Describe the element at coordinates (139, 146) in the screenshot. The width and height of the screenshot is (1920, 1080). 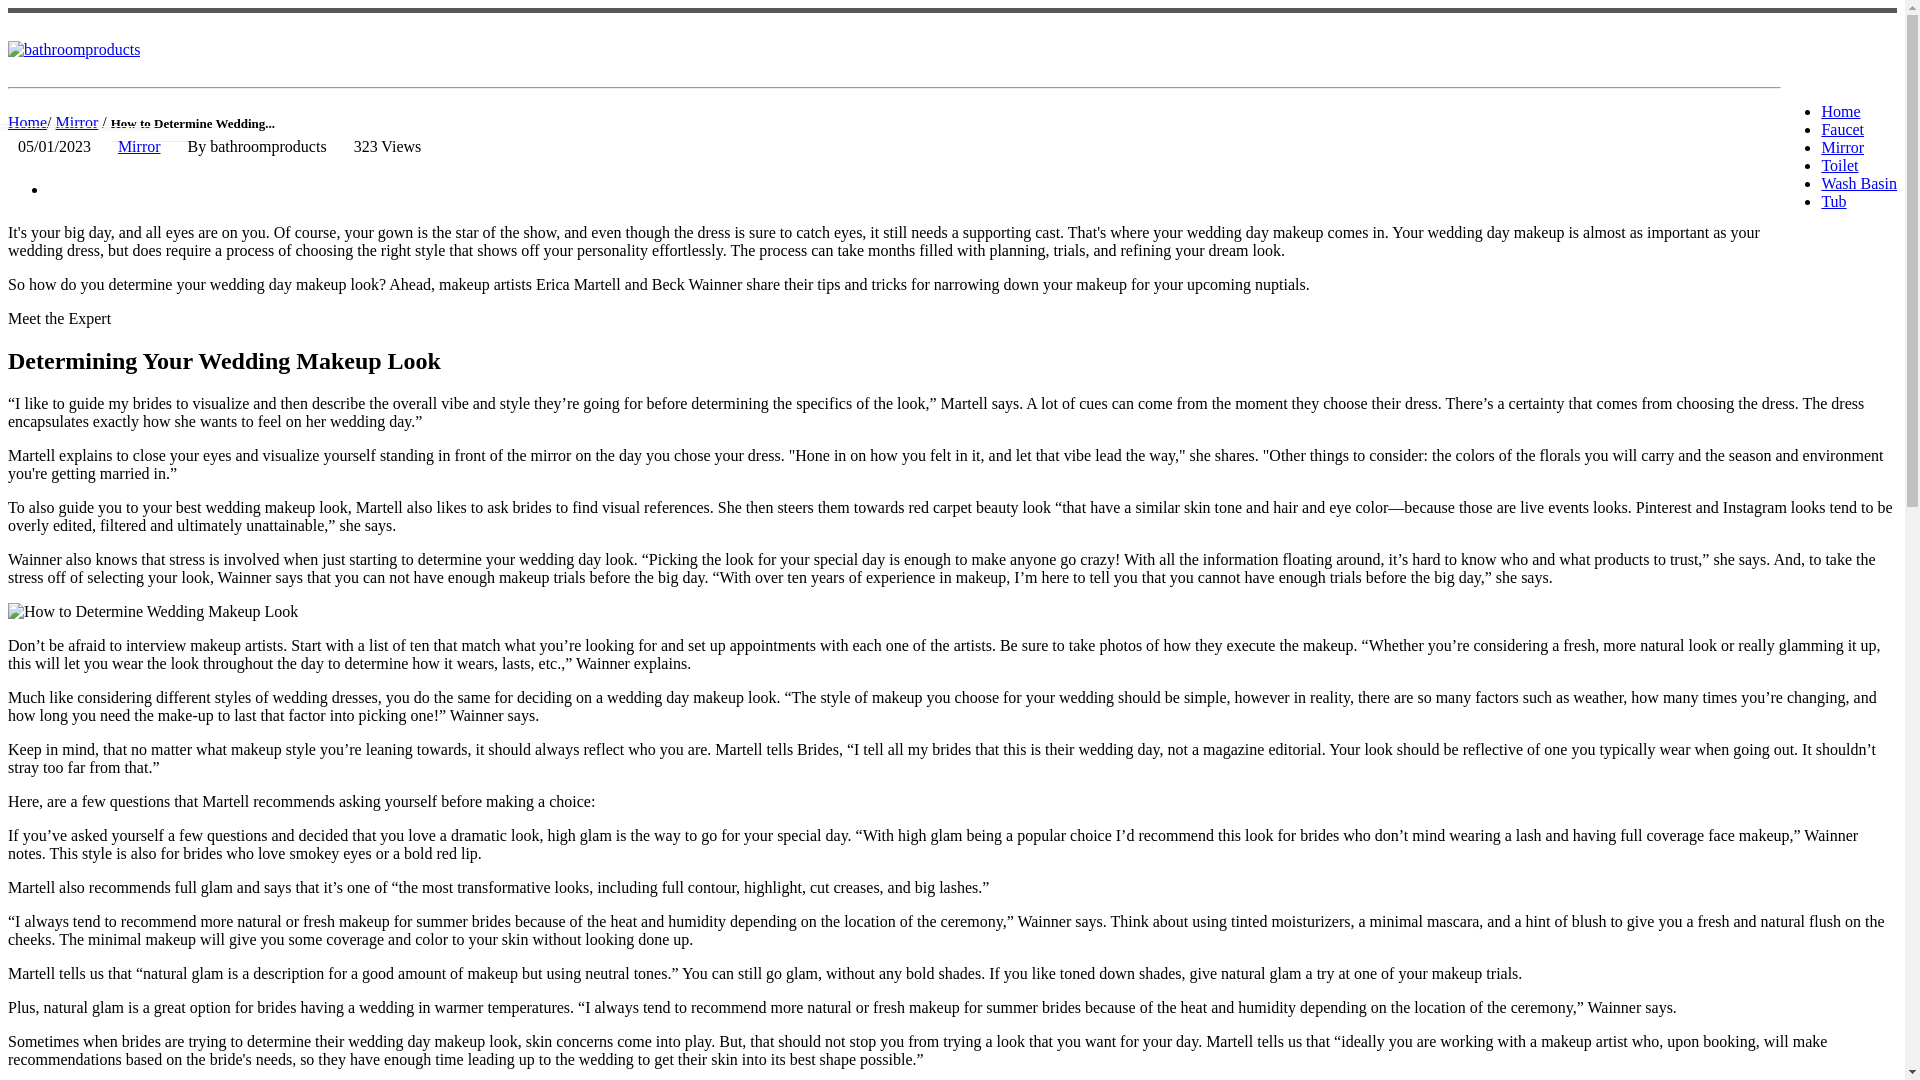
I see `Mirror` at that location.